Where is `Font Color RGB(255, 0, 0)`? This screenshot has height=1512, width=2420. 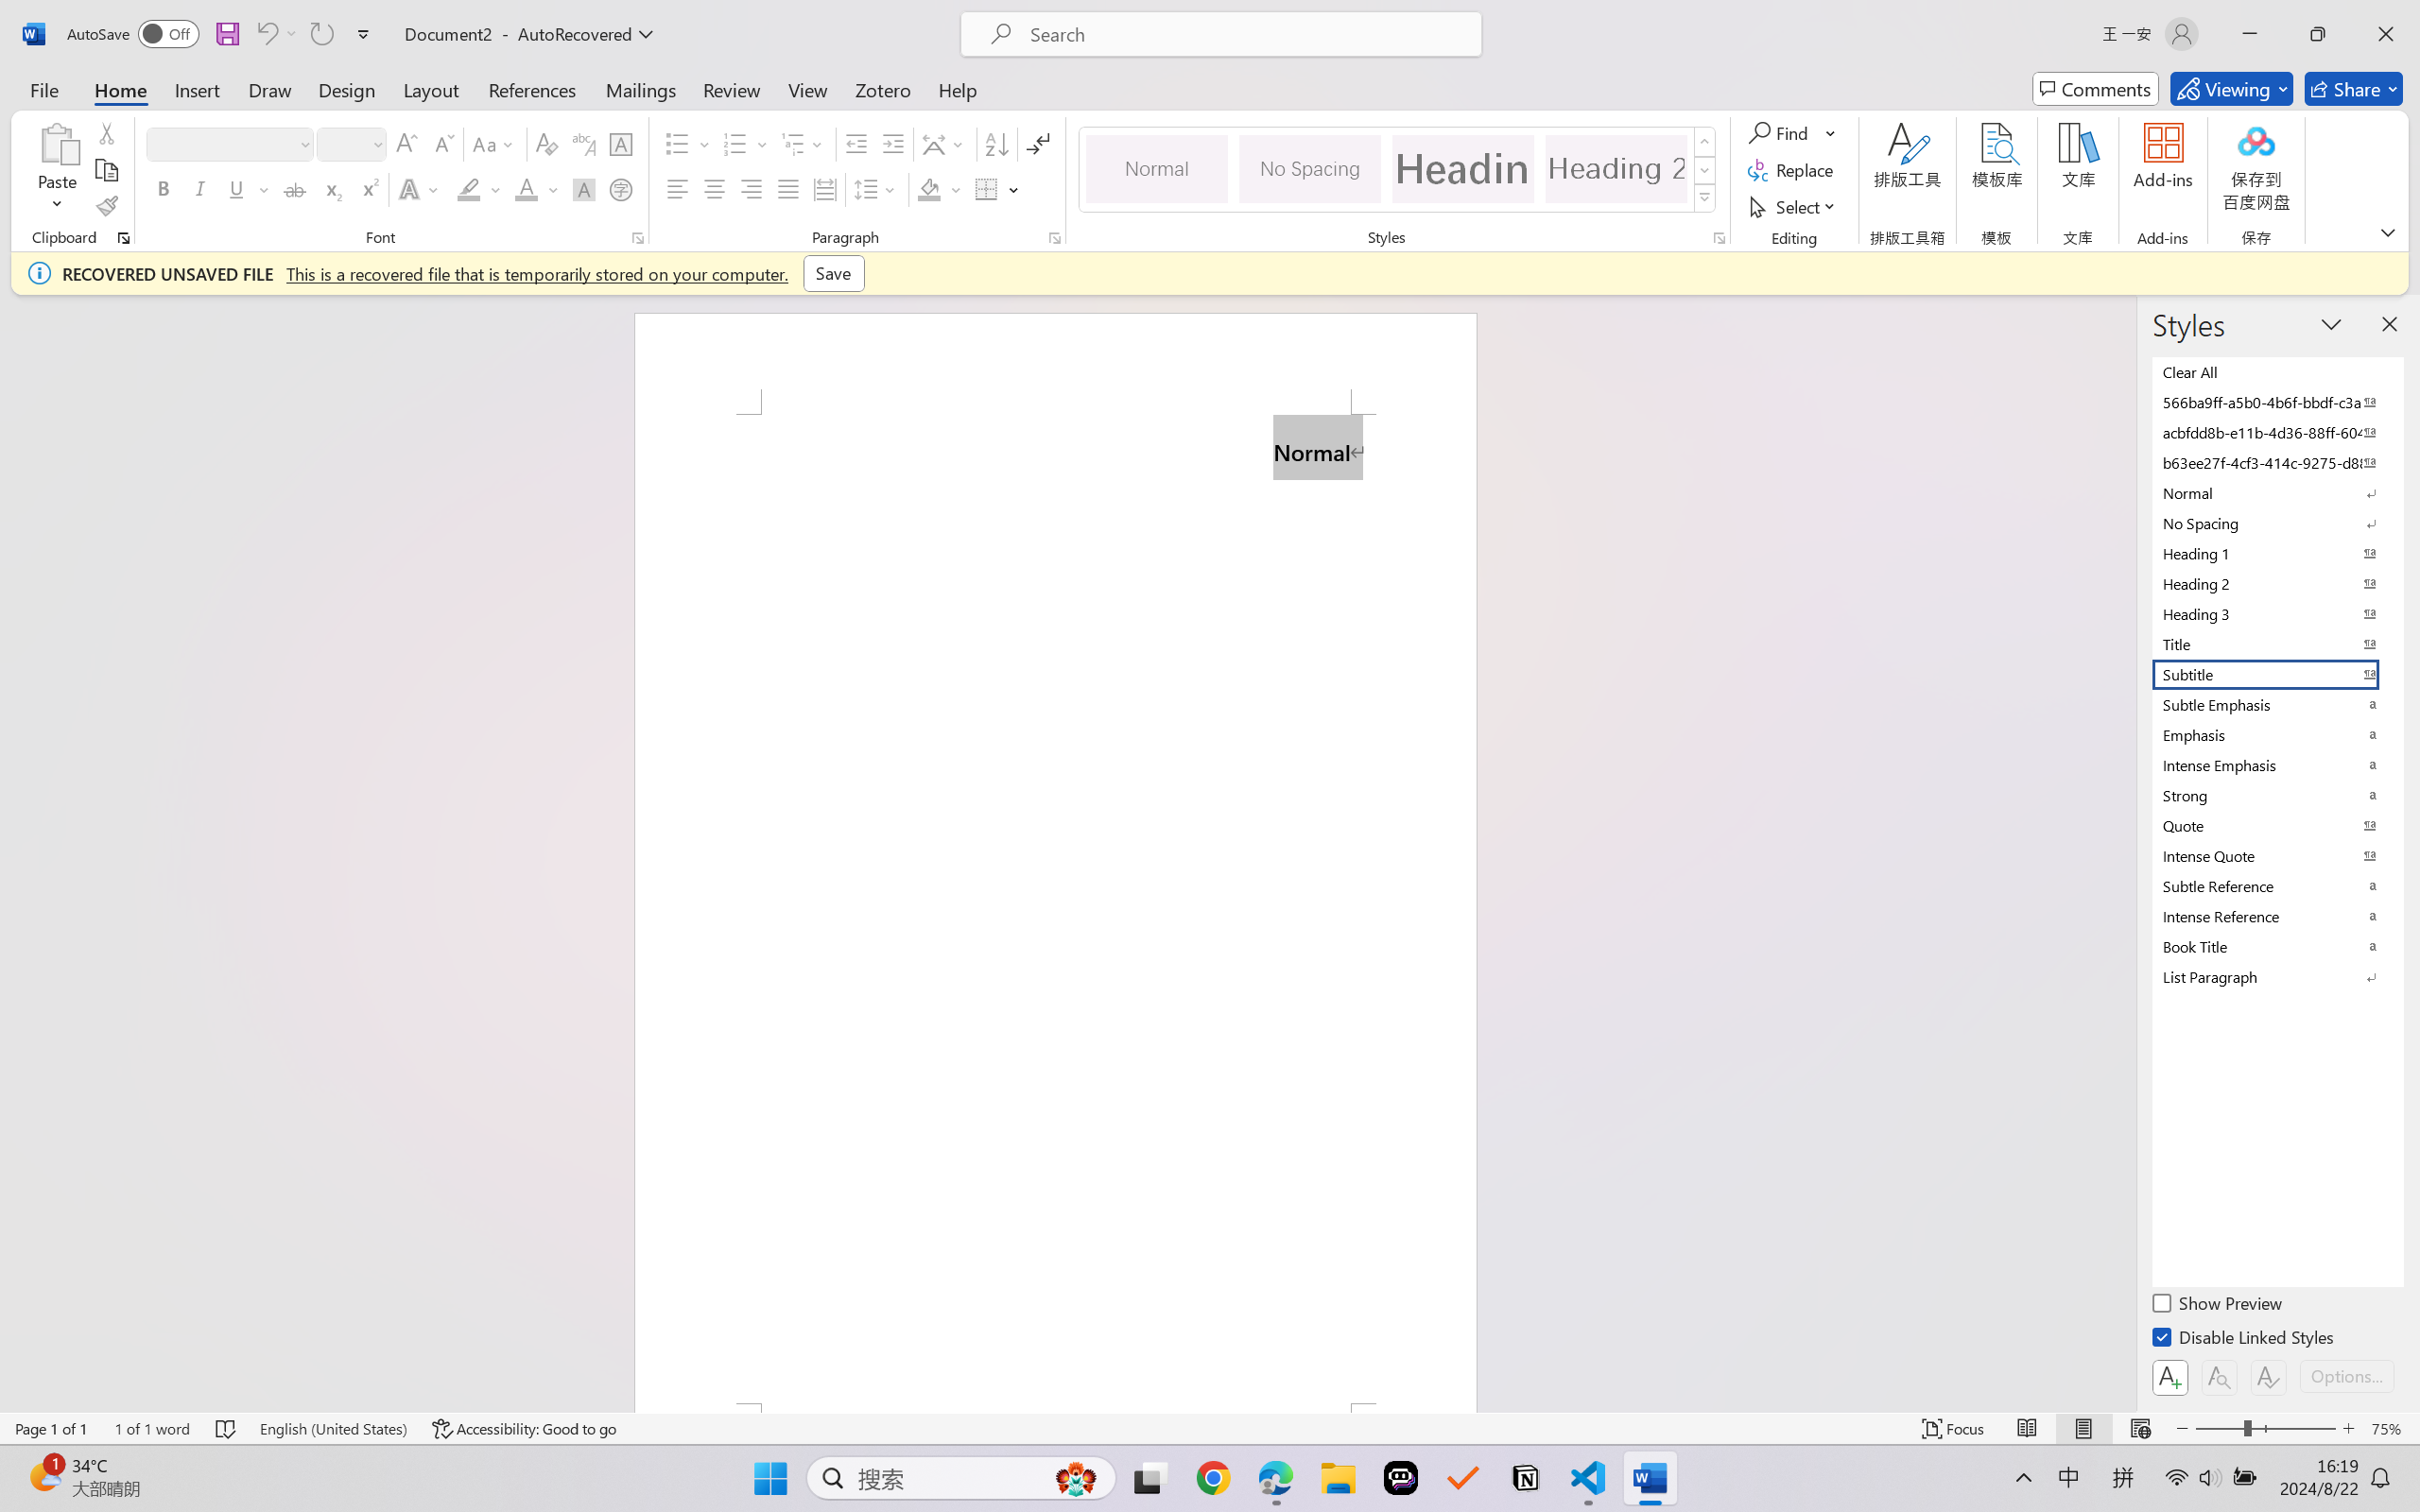
Font Color RGB(255, 0, 0) is located at coordinates (527, 189).